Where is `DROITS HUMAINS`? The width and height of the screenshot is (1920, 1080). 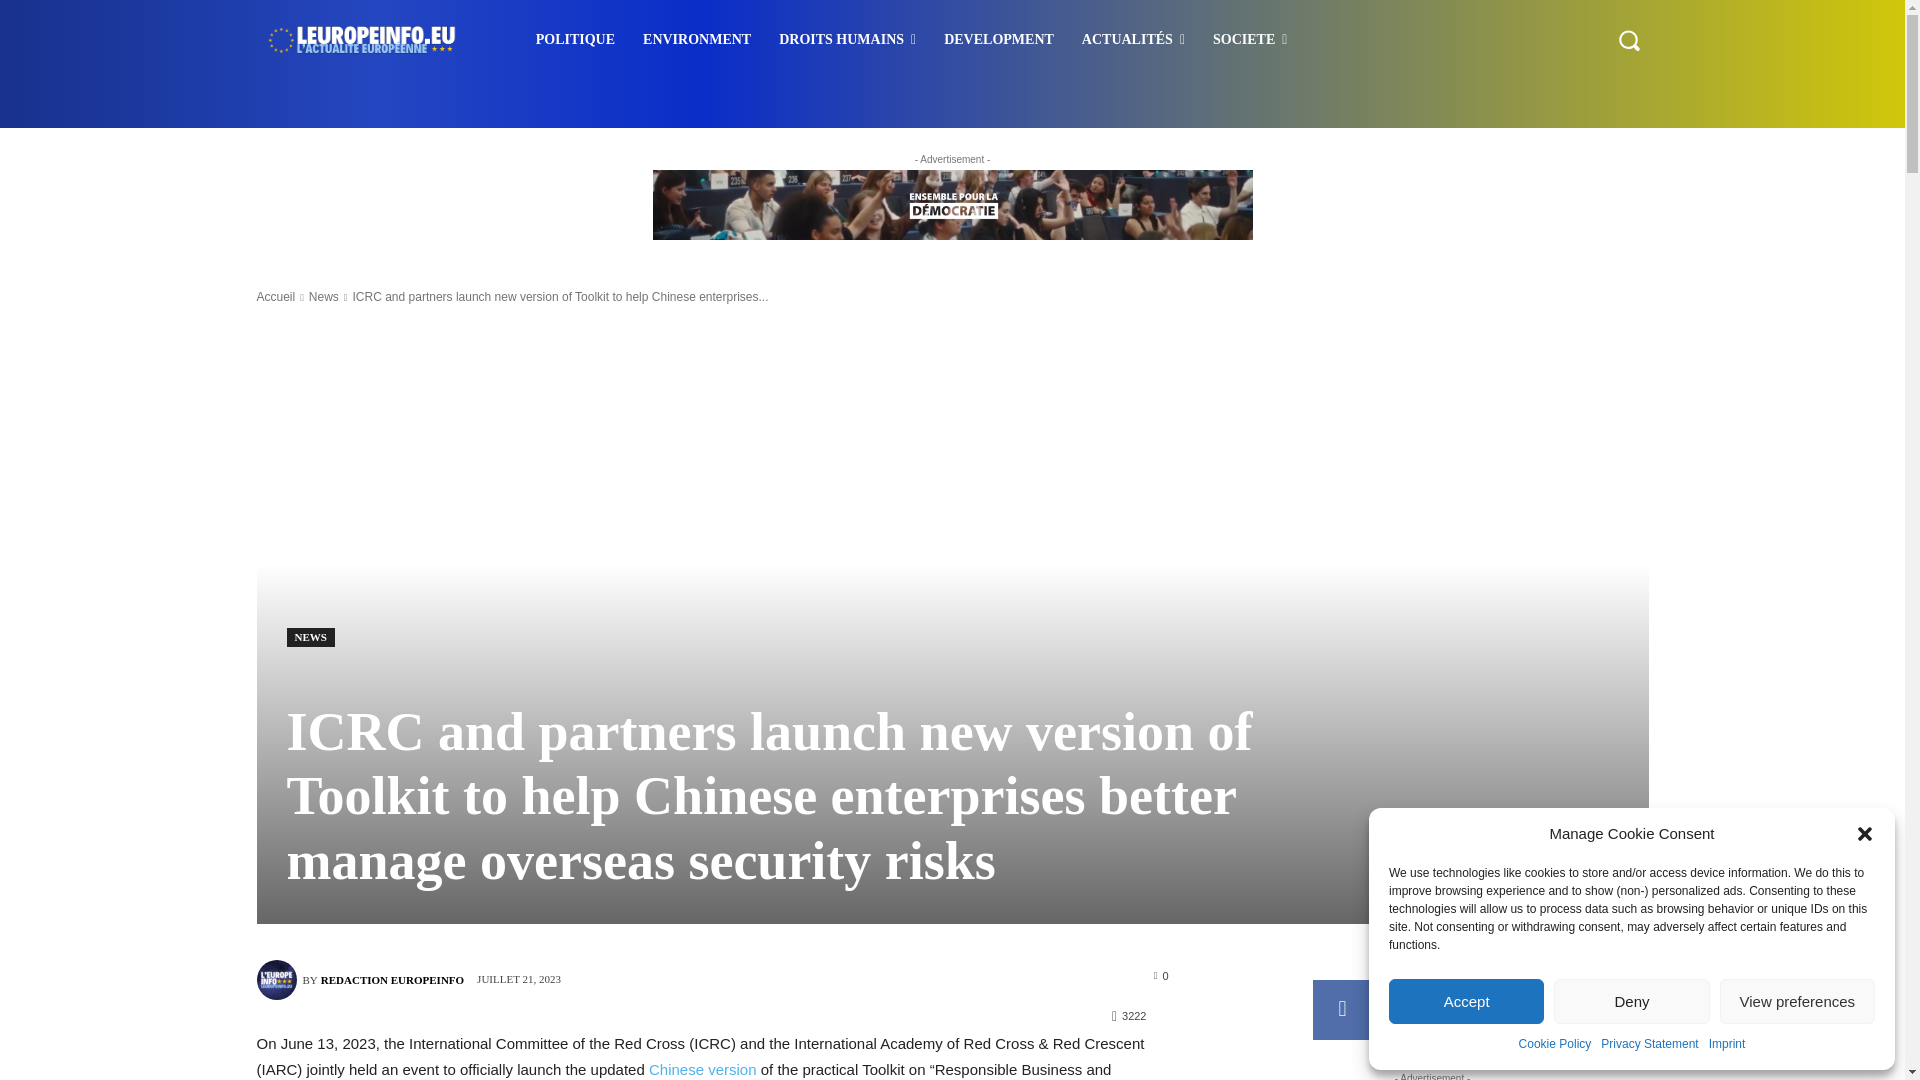
DROITS HUMAINS is located at coordinates (846, 40).